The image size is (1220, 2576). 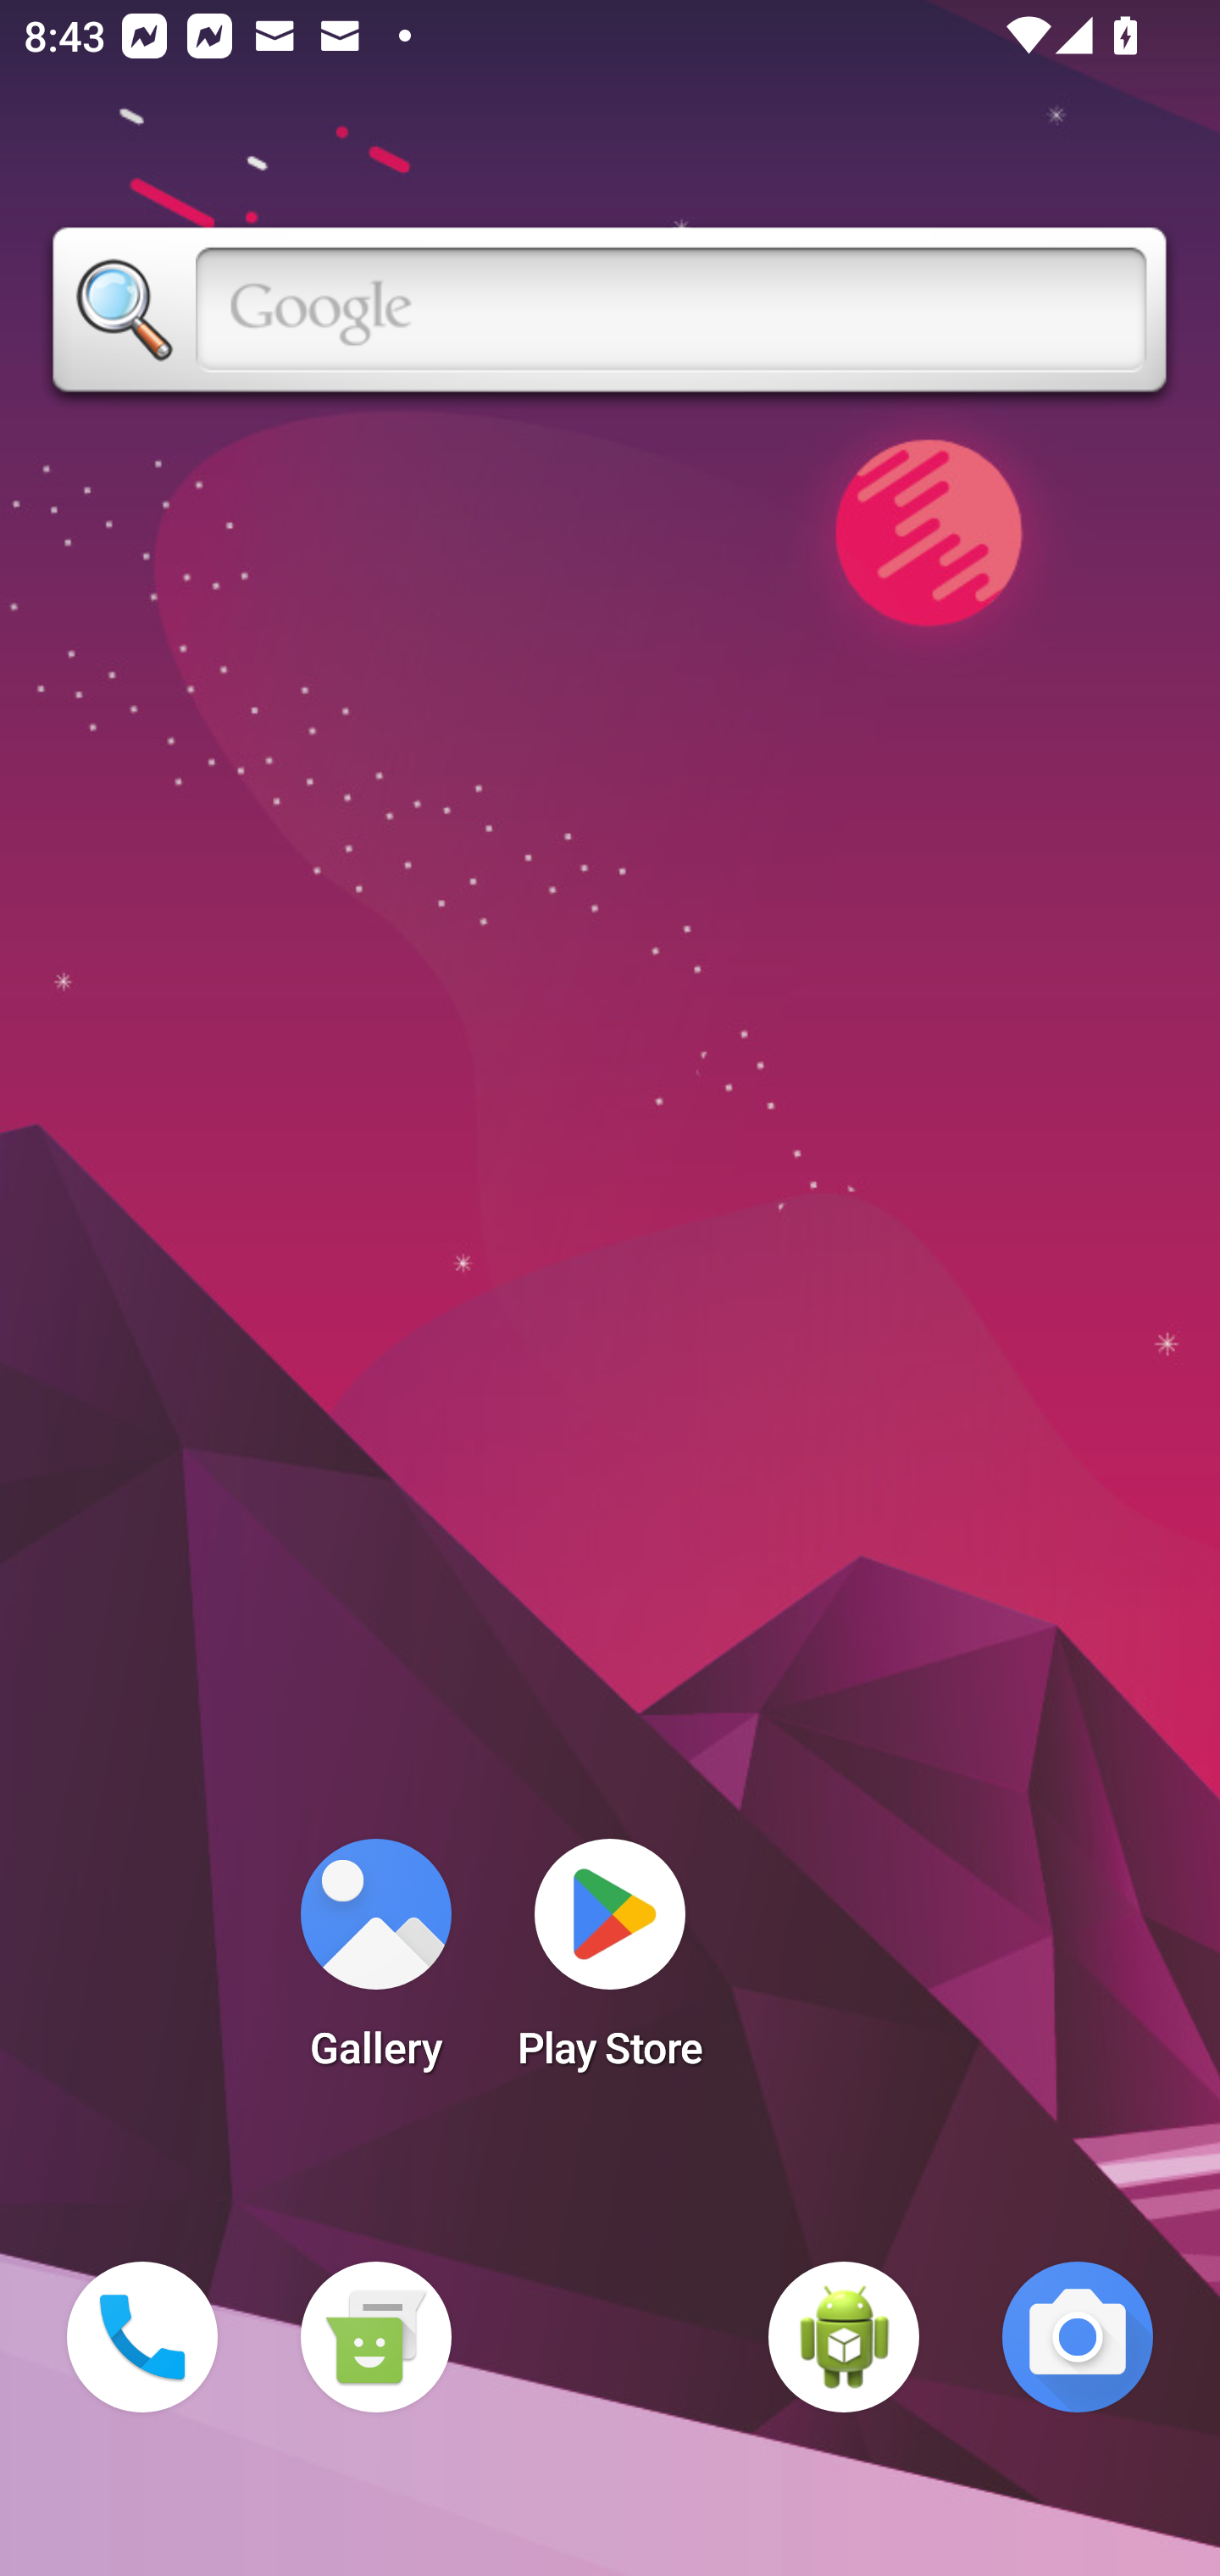 What do you see at coordinates (142, 2337) in the screenshot?
I see `Phone` at bounding box center [142, 2337].